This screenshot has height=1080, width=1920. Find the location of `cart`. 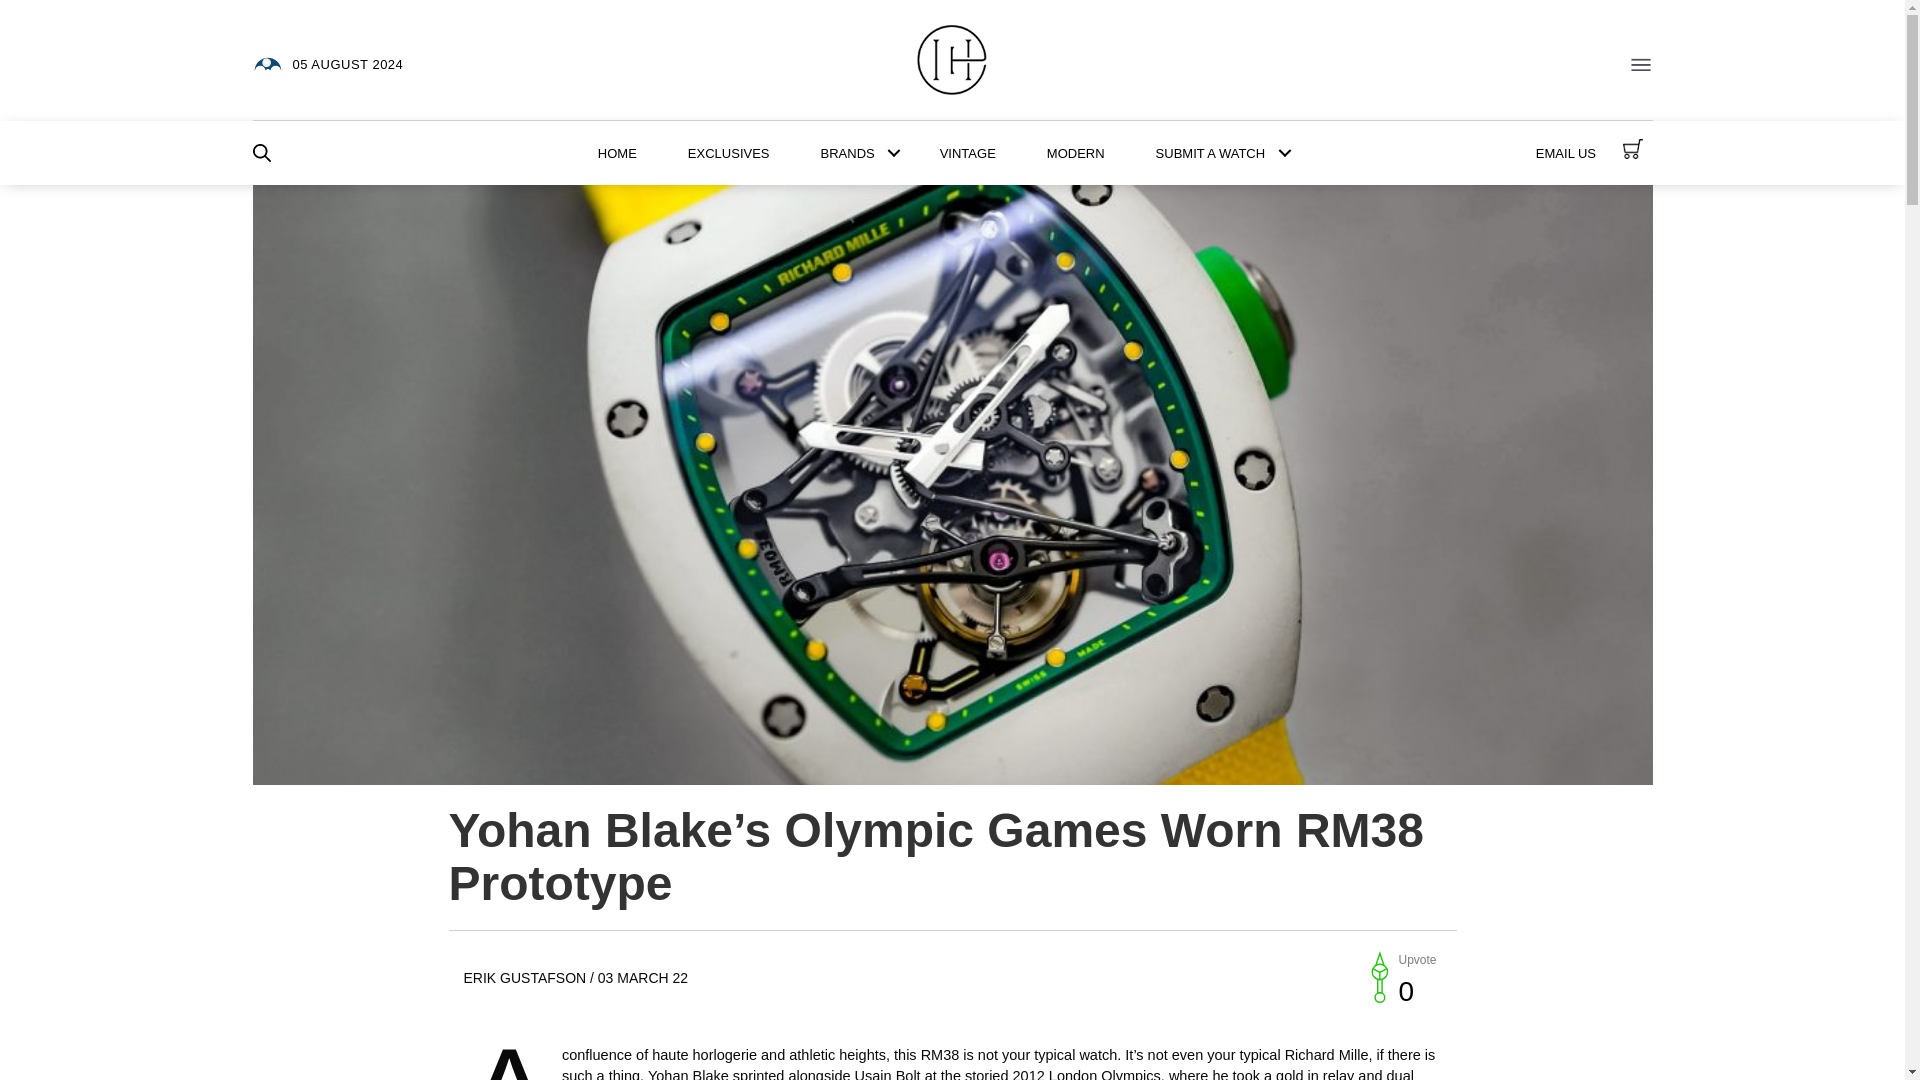

cart is located at coordinates (1632, 148).